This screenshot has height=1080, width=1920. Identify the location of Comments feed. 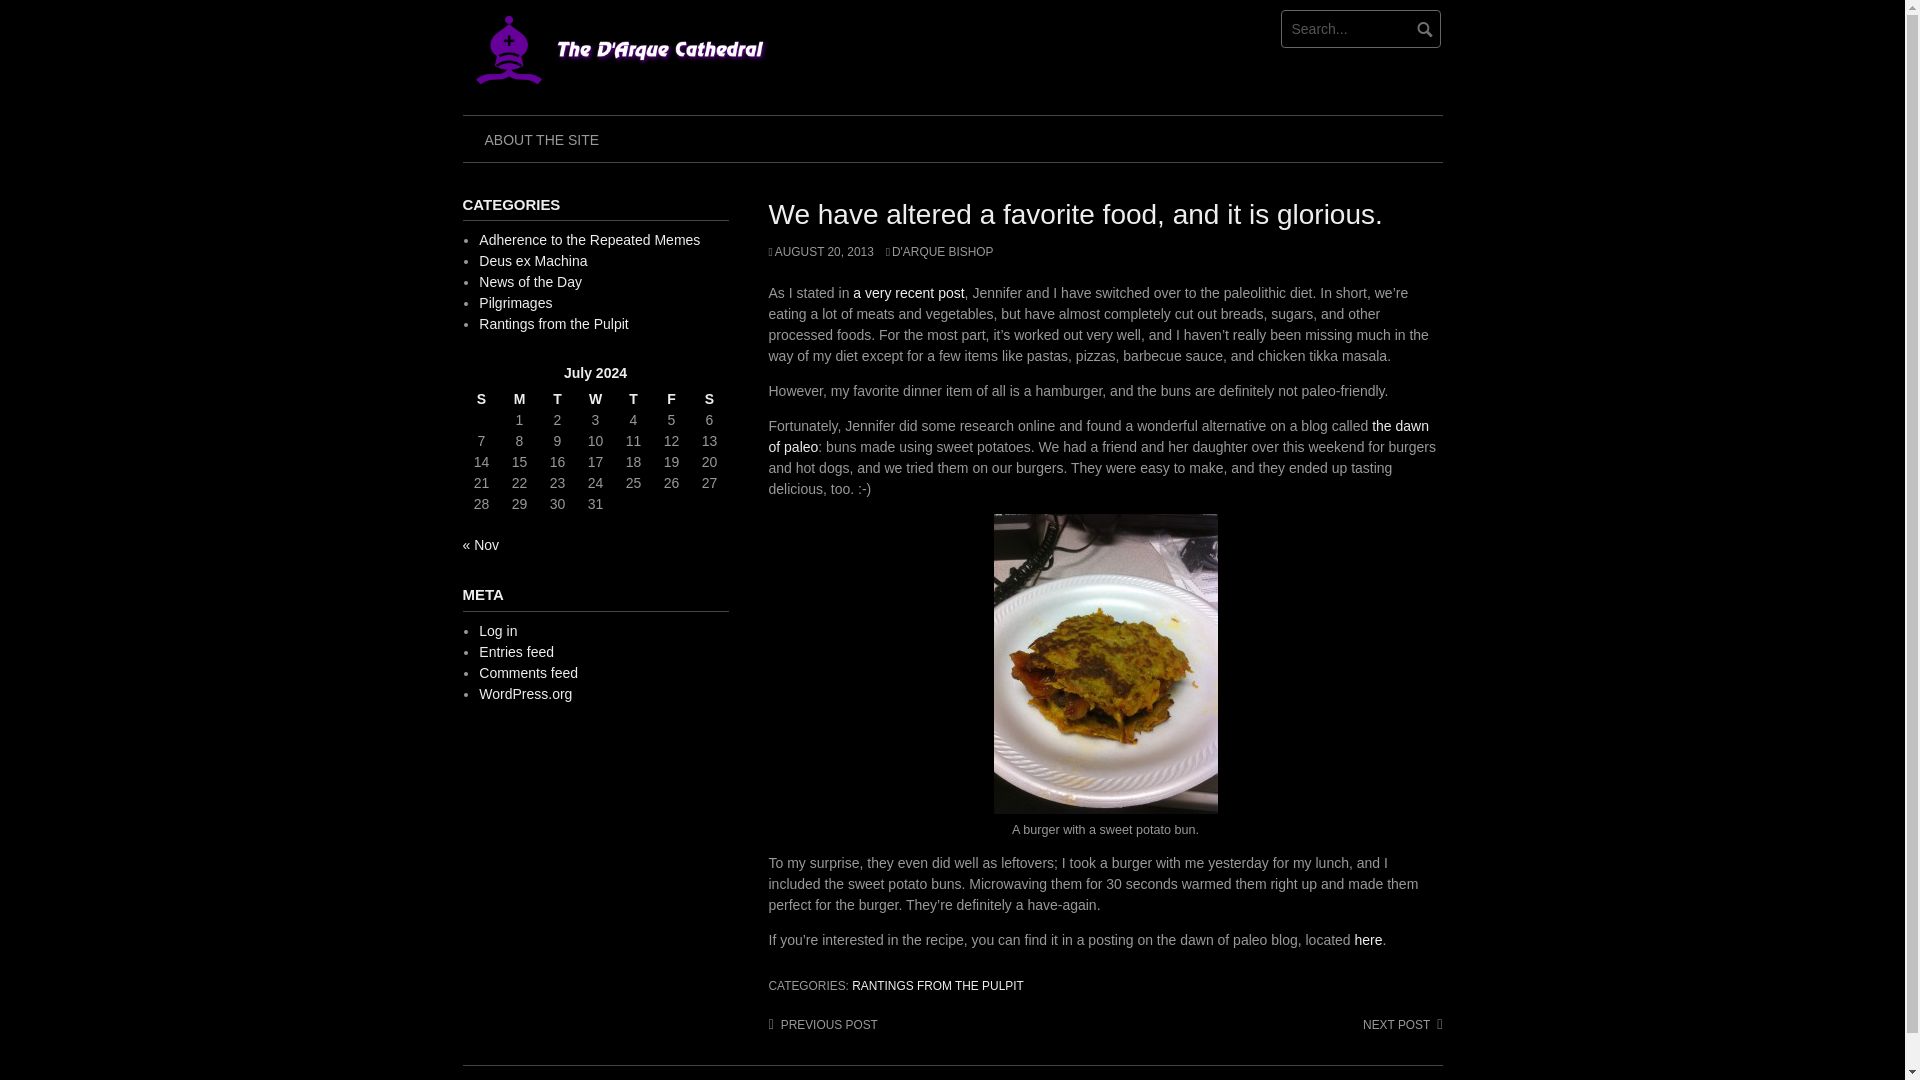
(528, 673).